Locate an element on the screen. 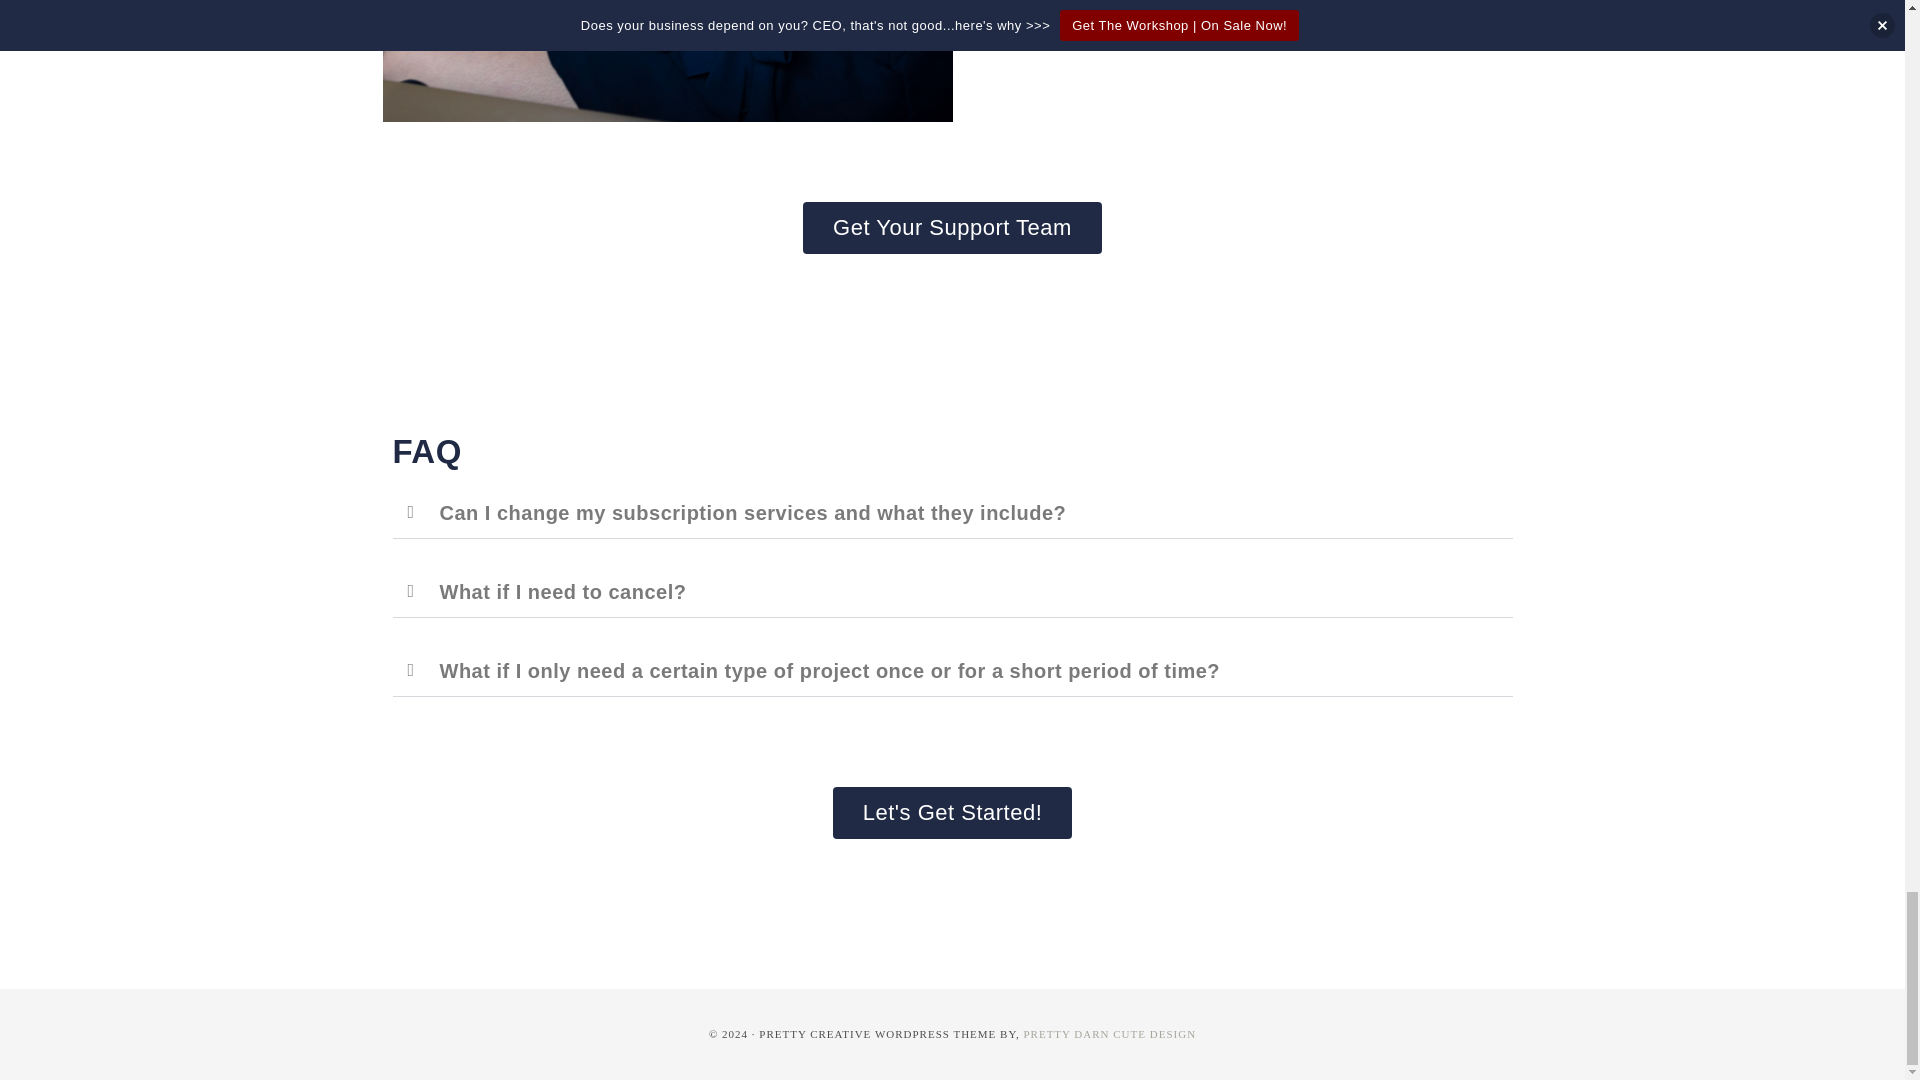 This screenshot has height=1080, width=1920. Let's Get Started! is located at coordinates (953, 813).